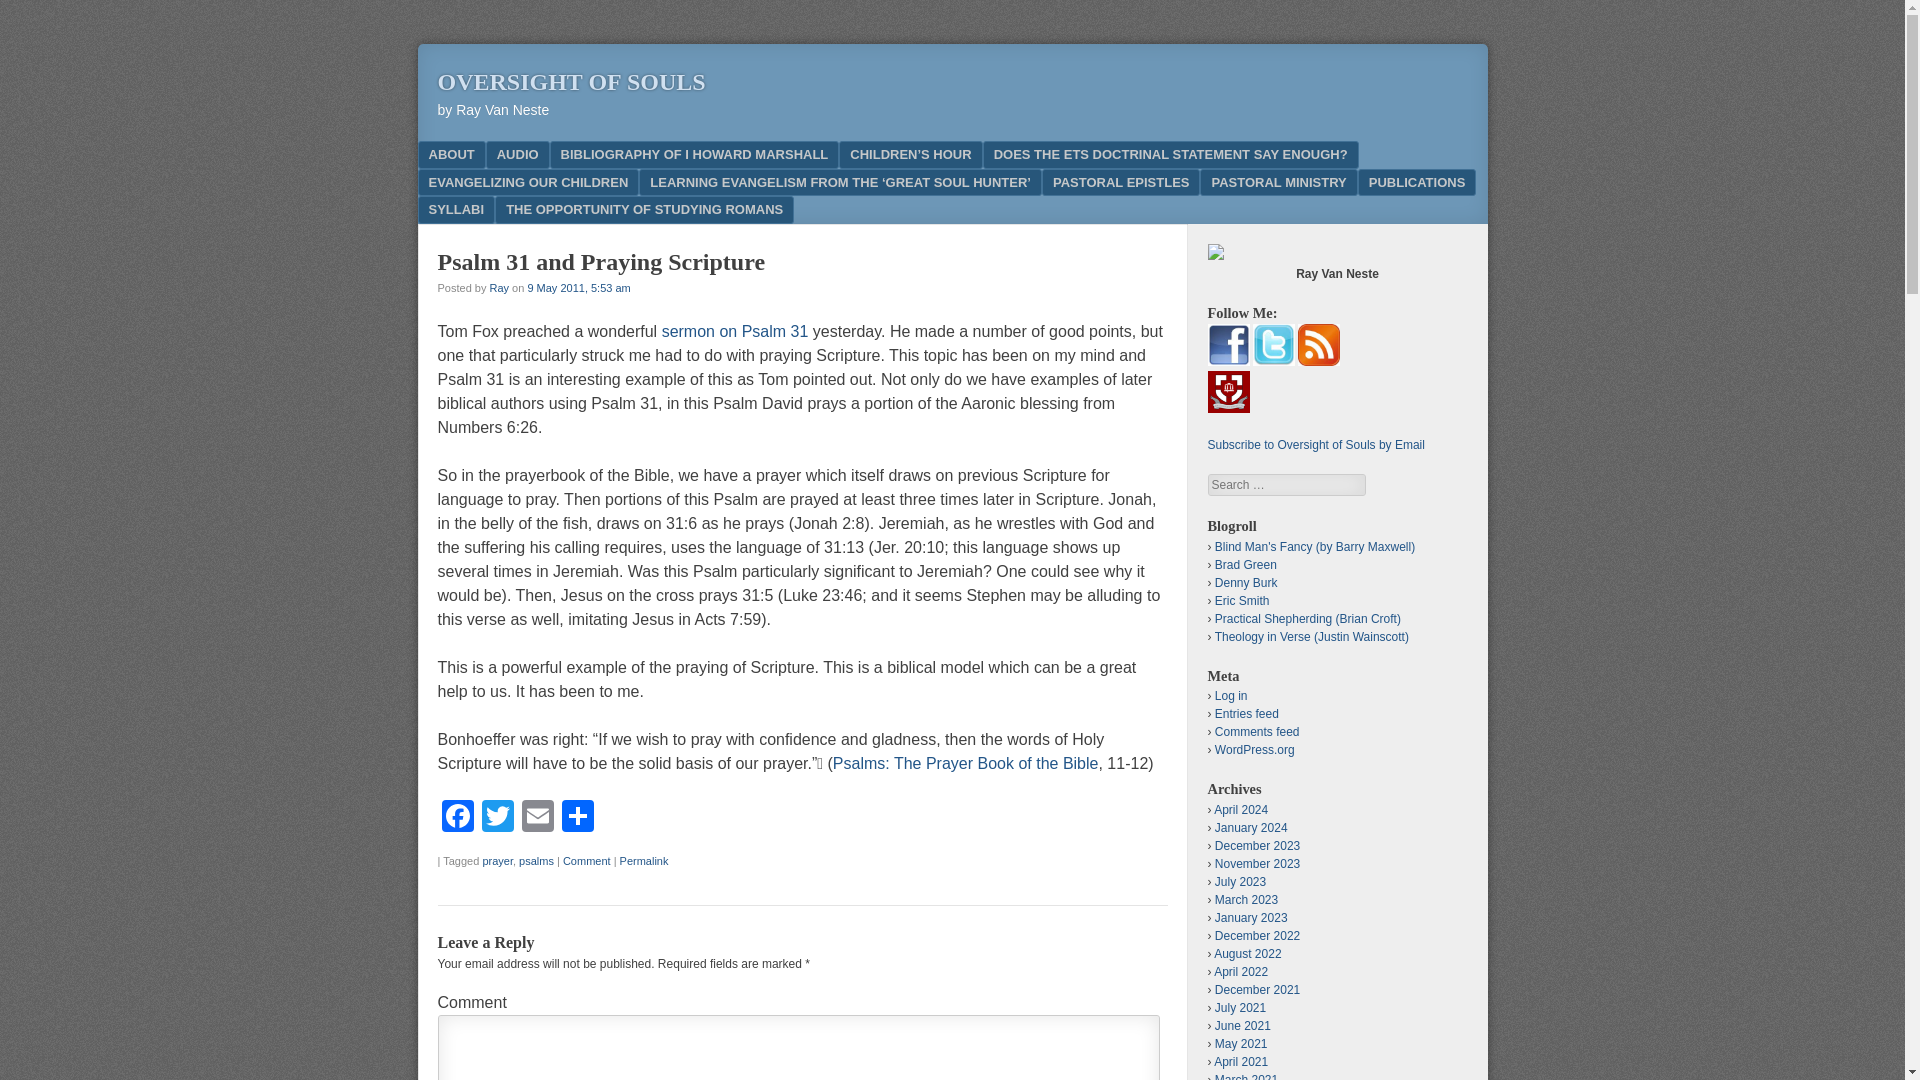 The height and width of the screenshot is (1080, 1920). I want to click on Brad Green, so click(1246, 565).